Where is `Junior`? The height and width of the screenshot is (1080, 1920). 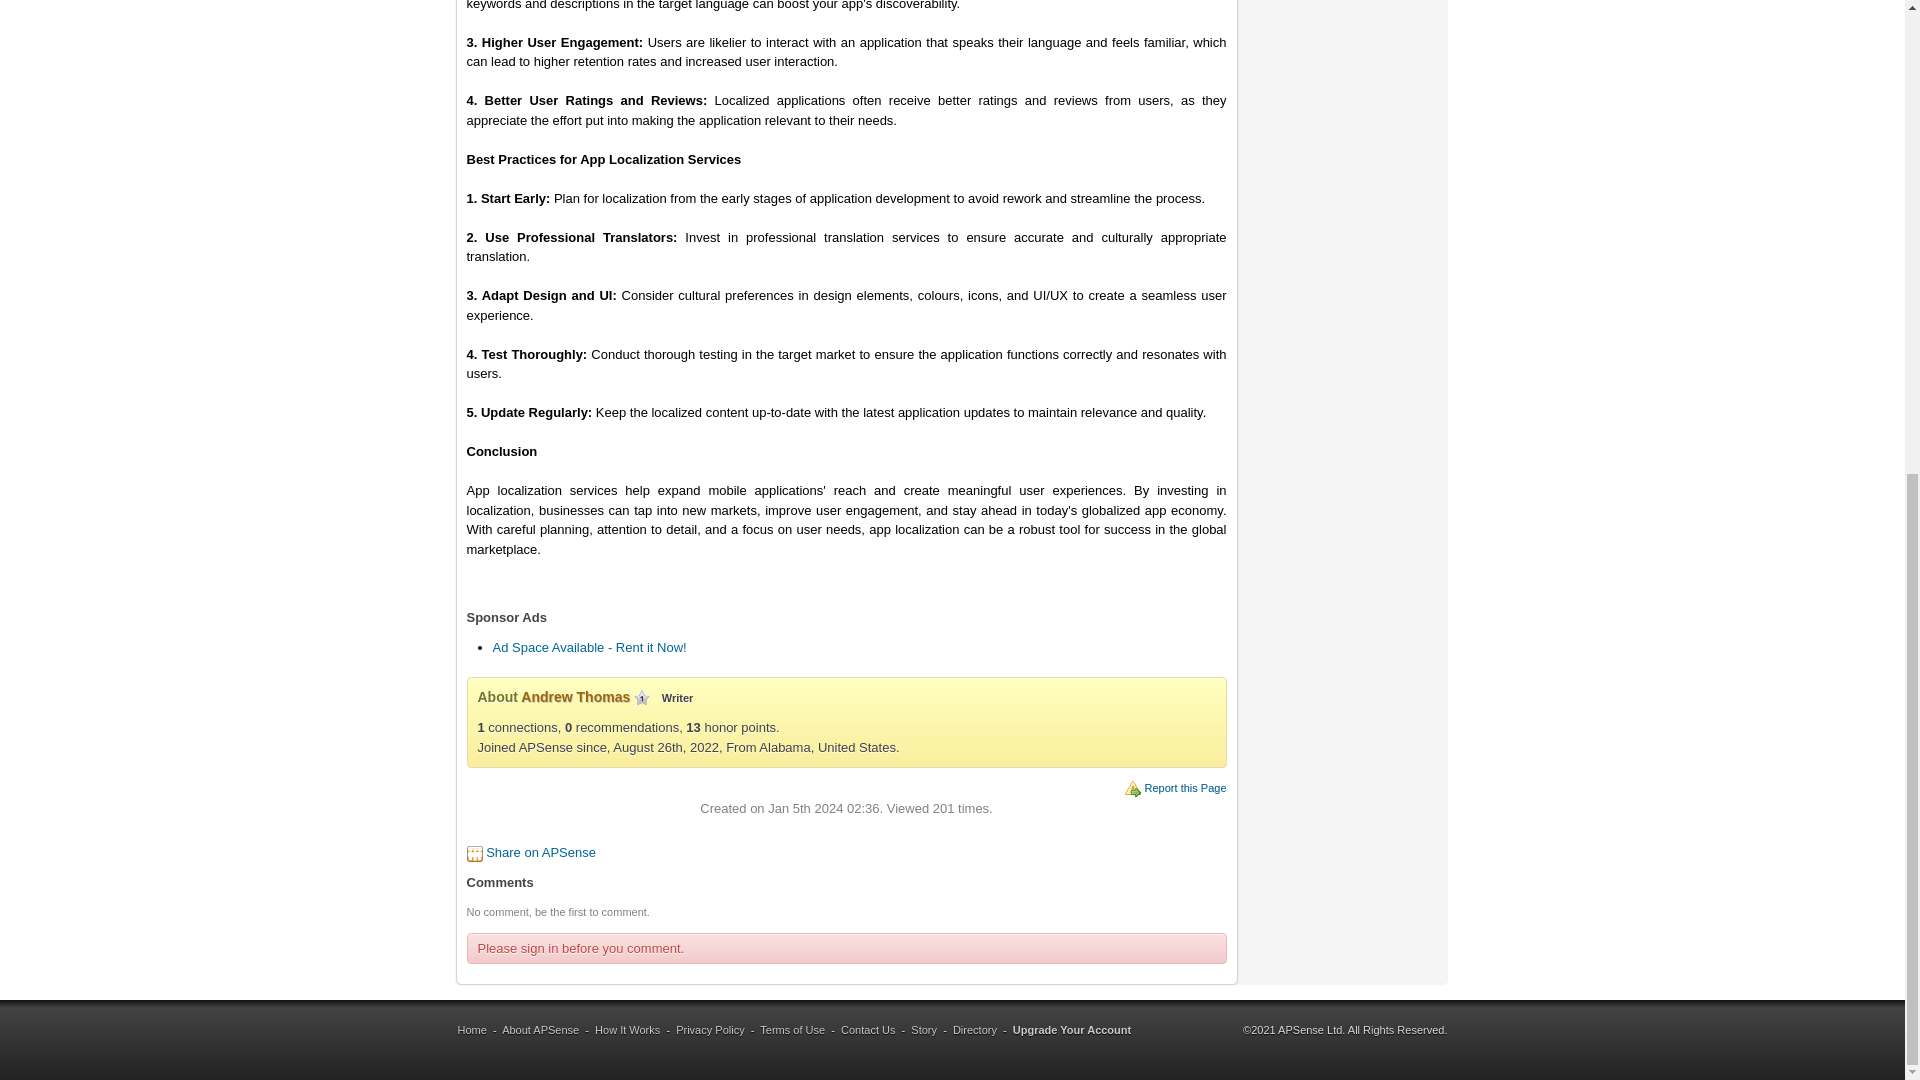
Junior is located at coordinates (642, 698).